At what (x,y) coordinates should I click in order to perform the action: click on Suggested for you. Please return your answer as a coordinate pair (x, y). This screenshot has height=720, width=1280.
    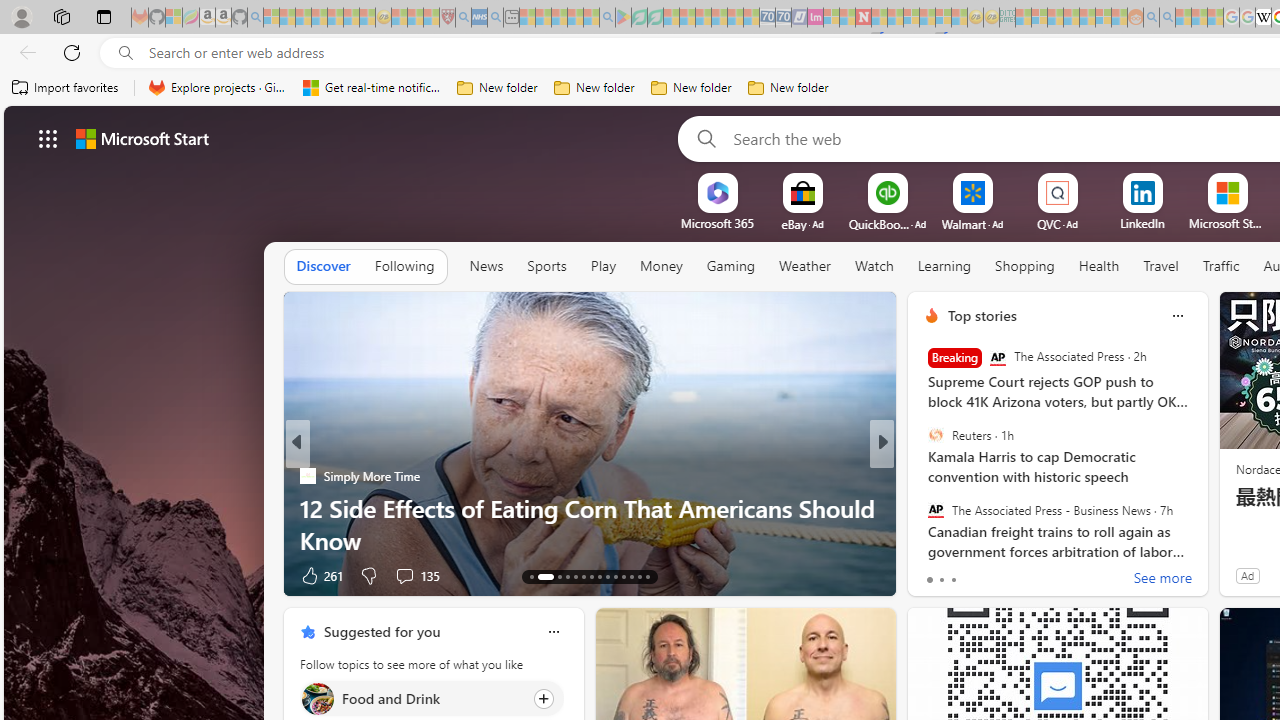
    Looking at the image, I should click on (382, 631).